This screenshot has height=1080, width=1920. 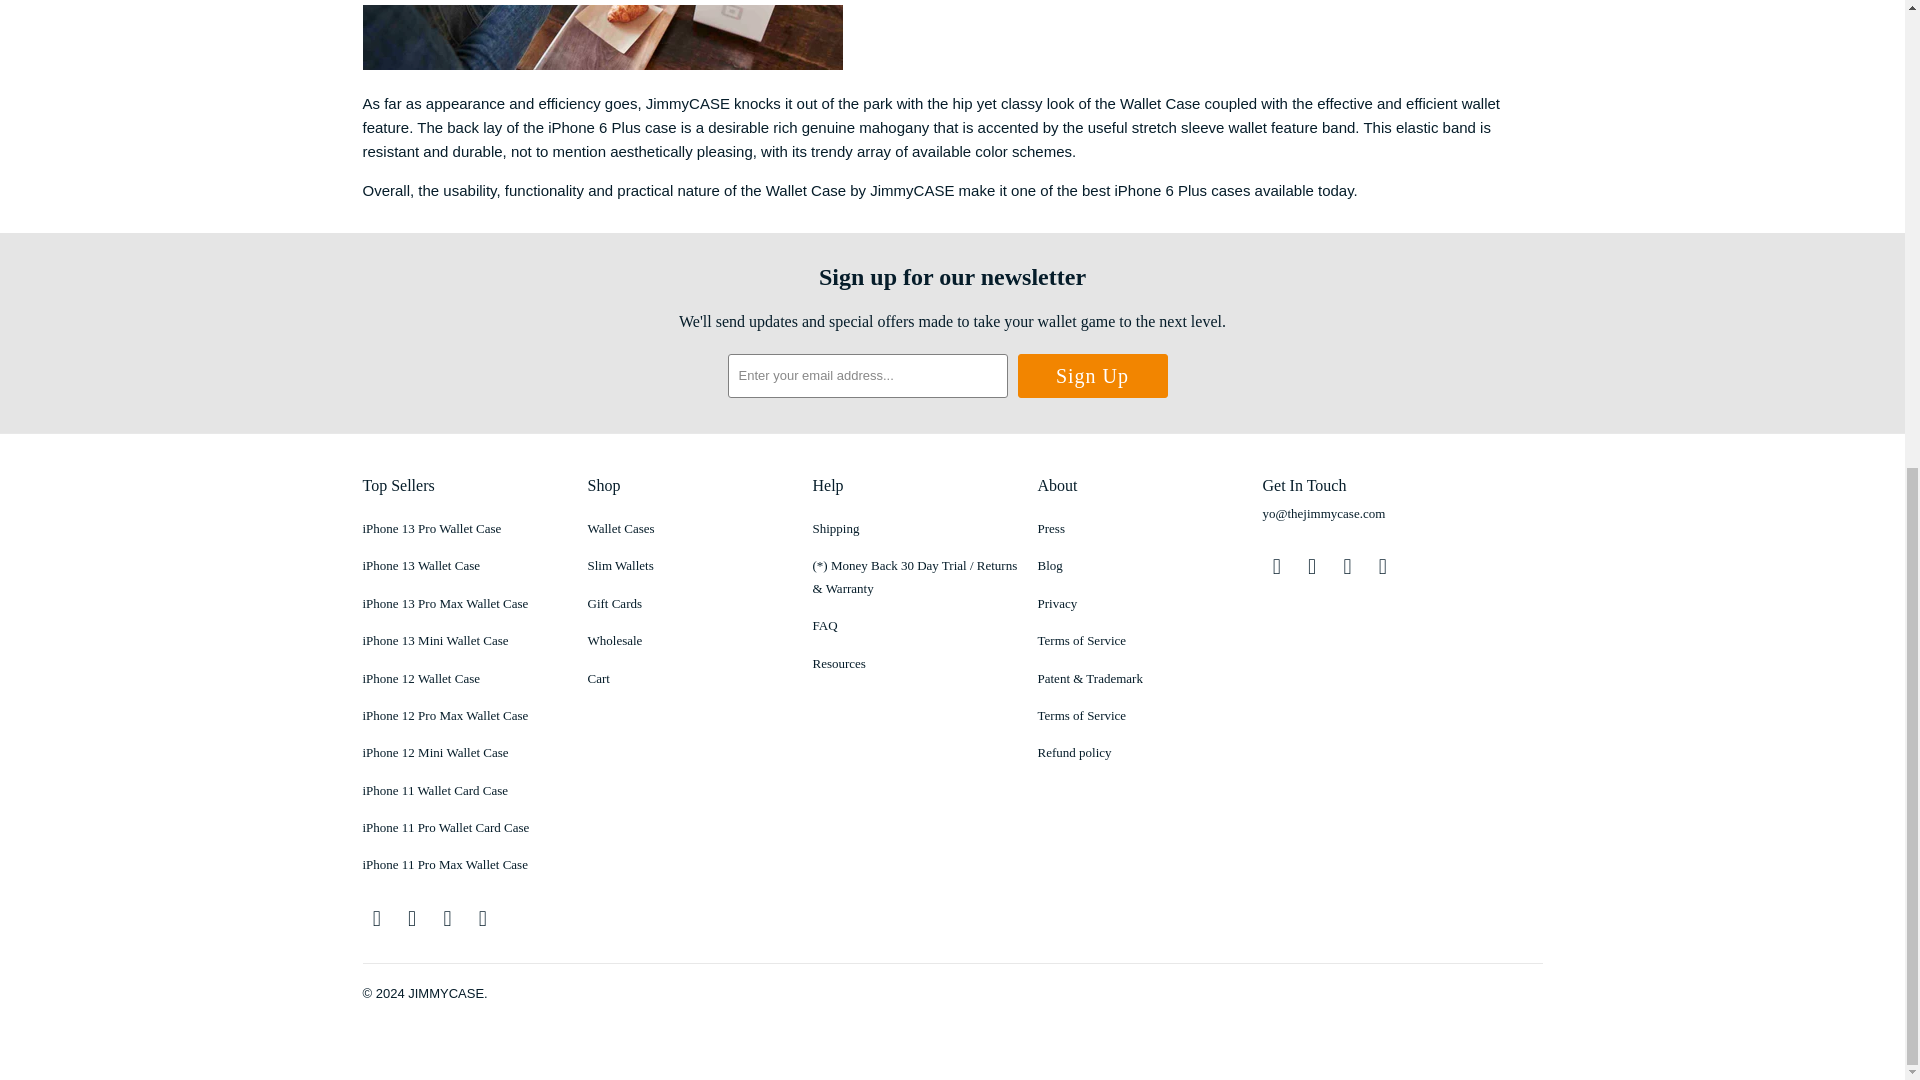 I want to click on JIMMYCASE on Facebook, so click(x=412, y=918).